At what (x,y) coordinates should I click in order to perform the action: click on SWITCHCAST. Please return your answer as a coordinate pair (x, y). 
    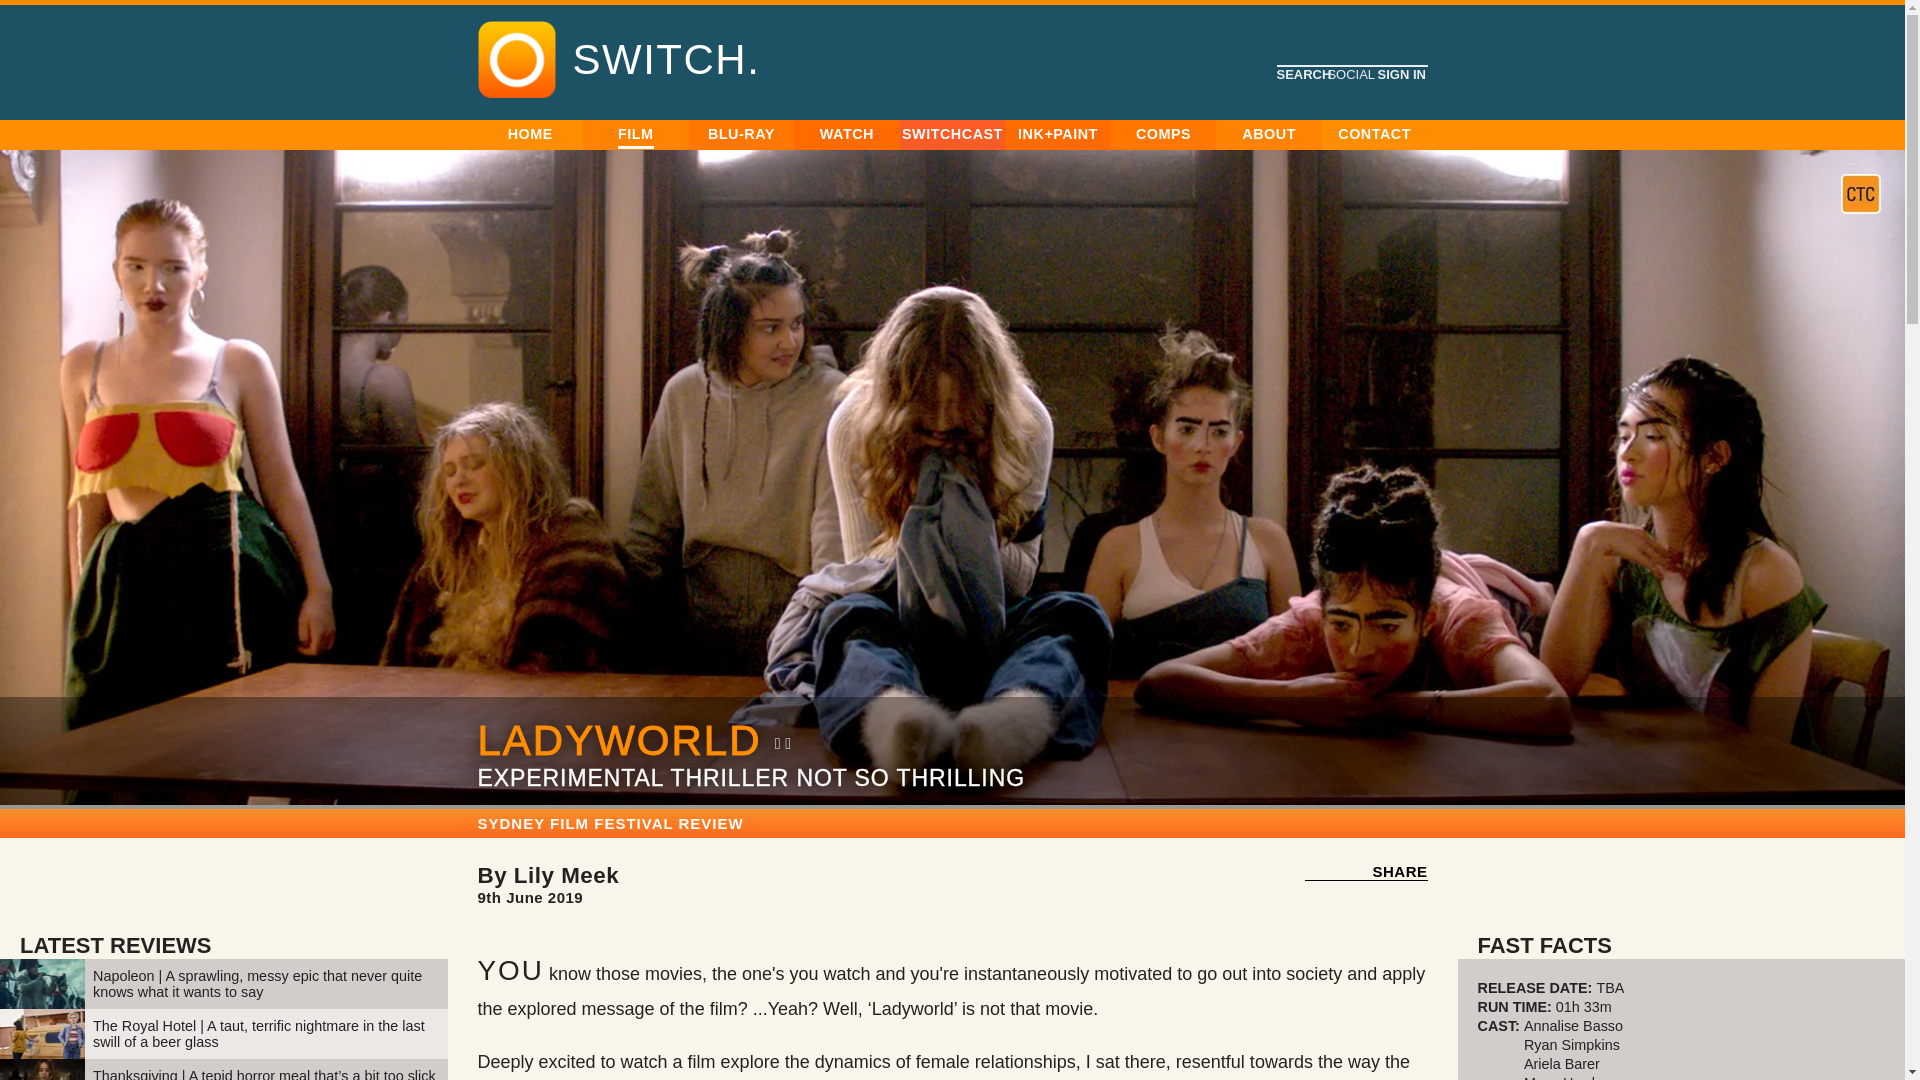
    Looking at the image, I should click on (952, 134).